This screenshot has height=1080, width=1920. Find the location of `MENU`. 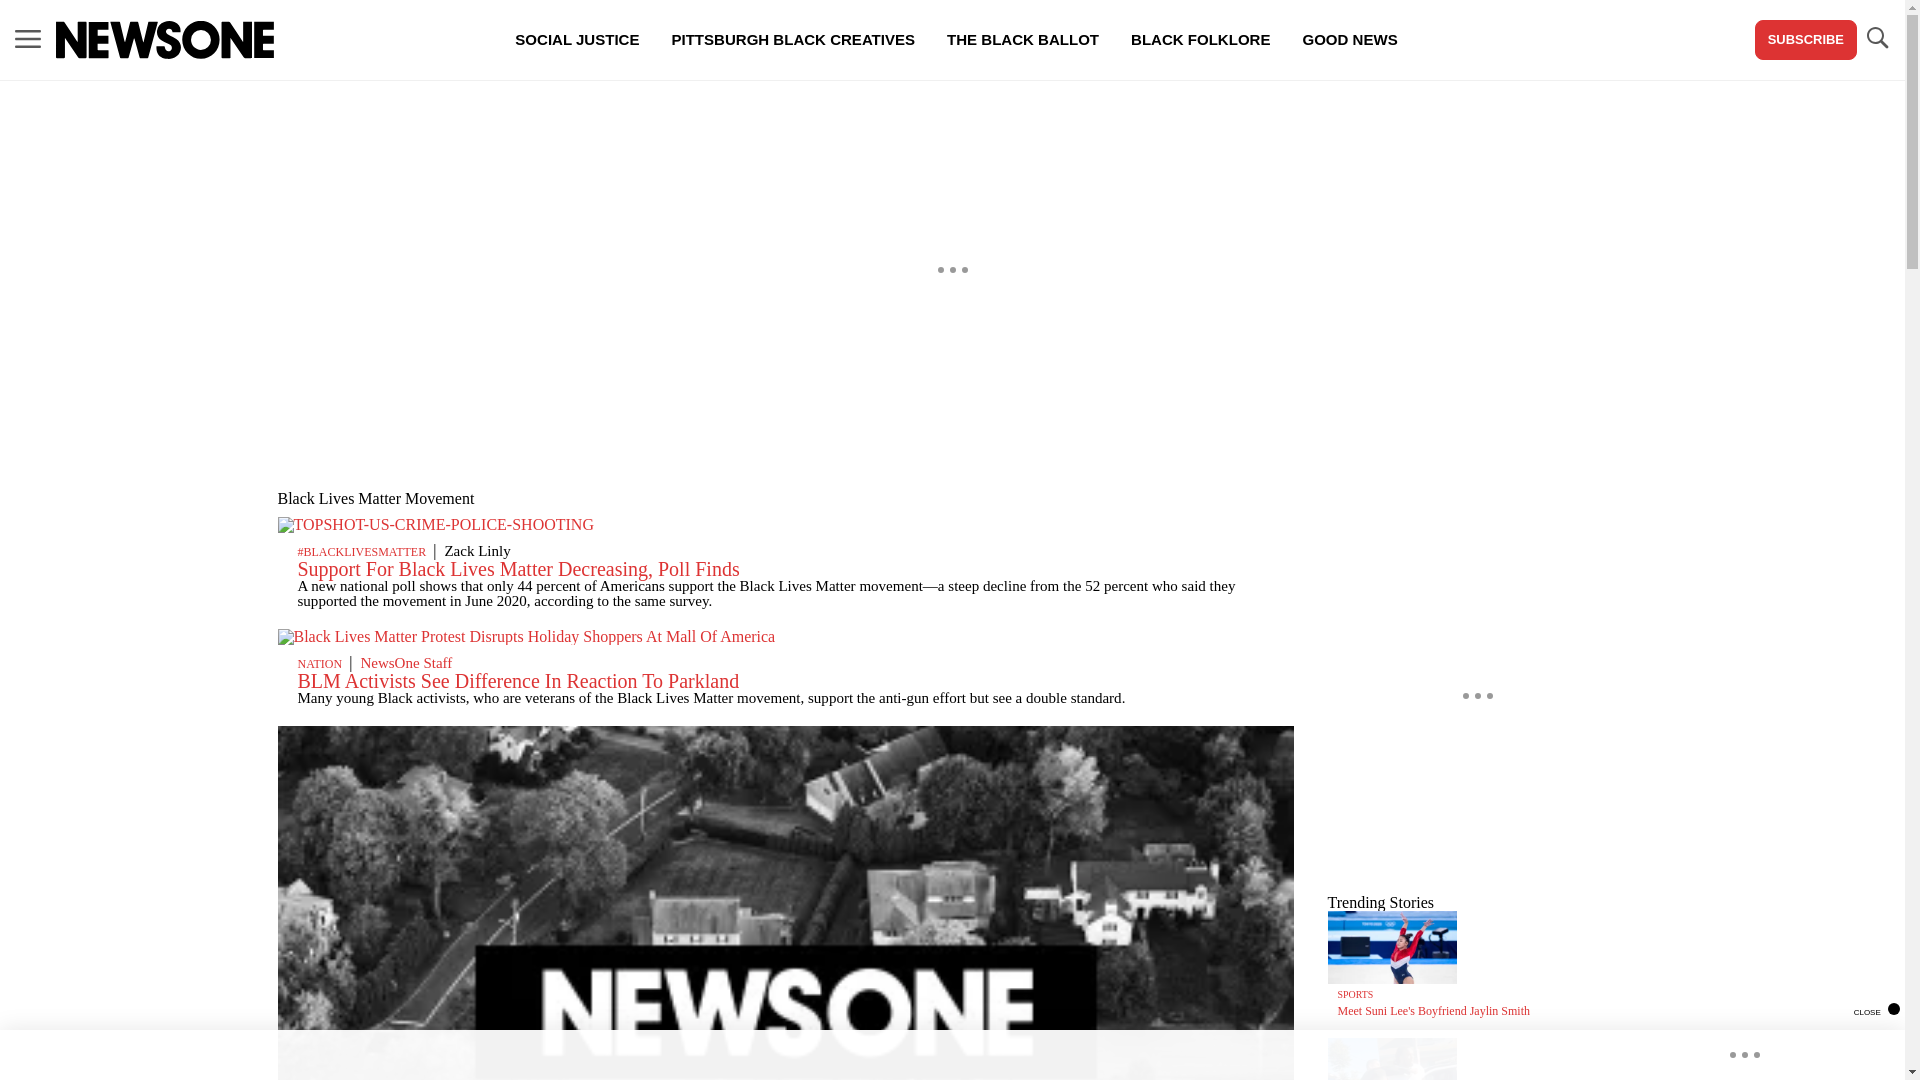

MENU is located at coordinates (28, 38).